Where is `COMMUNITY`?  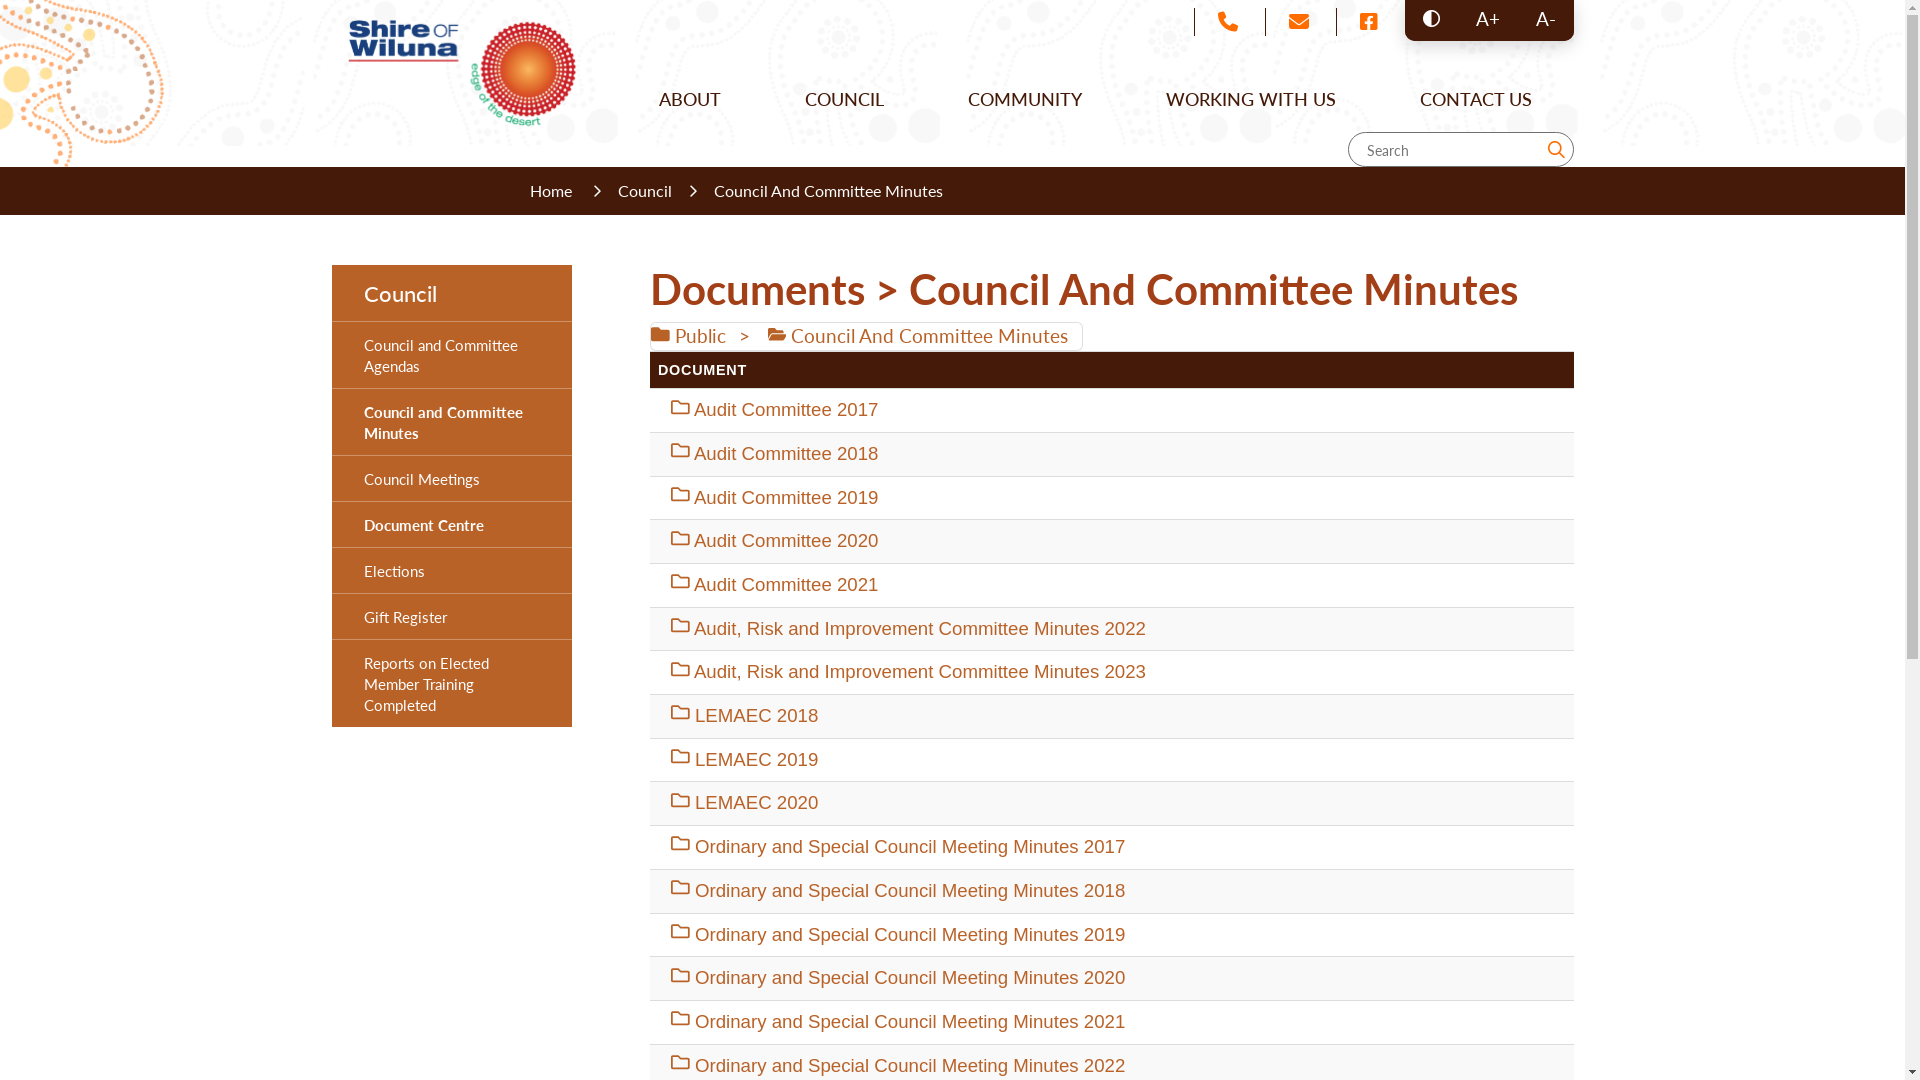
COMMUNITY is located at coordinates (1025, 98).